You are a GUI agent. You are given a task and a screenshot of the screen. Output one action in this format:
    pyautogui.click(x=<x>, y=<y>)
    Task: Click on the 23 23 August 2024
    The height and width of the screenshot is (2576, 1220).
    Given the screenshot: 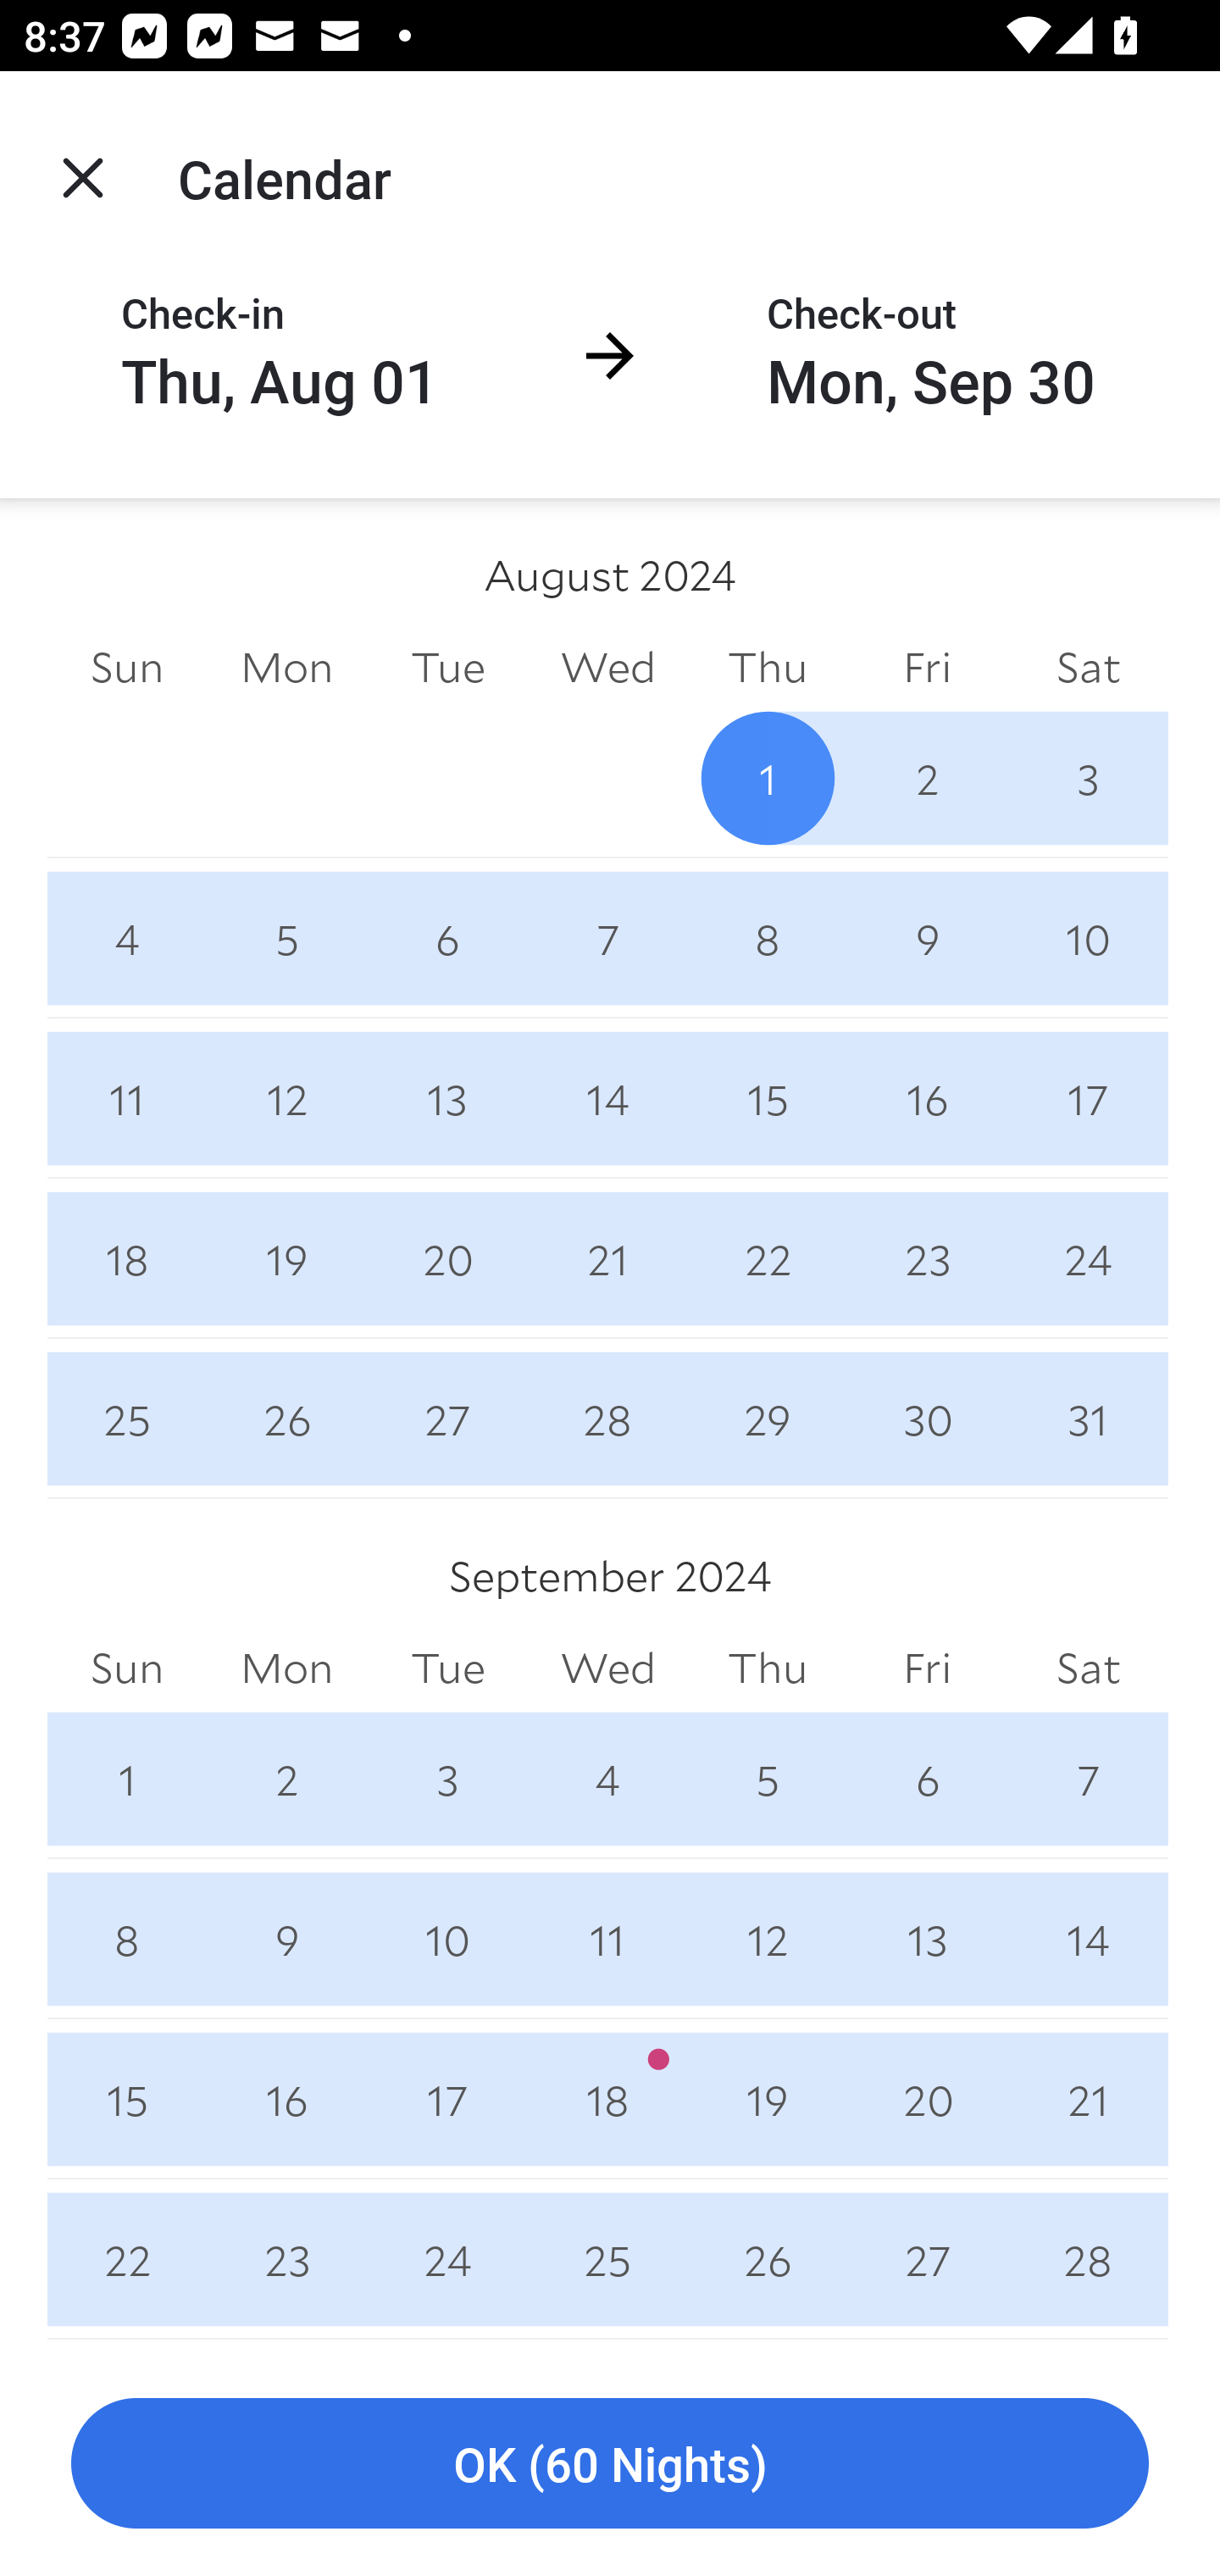 What is the action you would take?
    pyautogui.click(x=927, y=1259)
    